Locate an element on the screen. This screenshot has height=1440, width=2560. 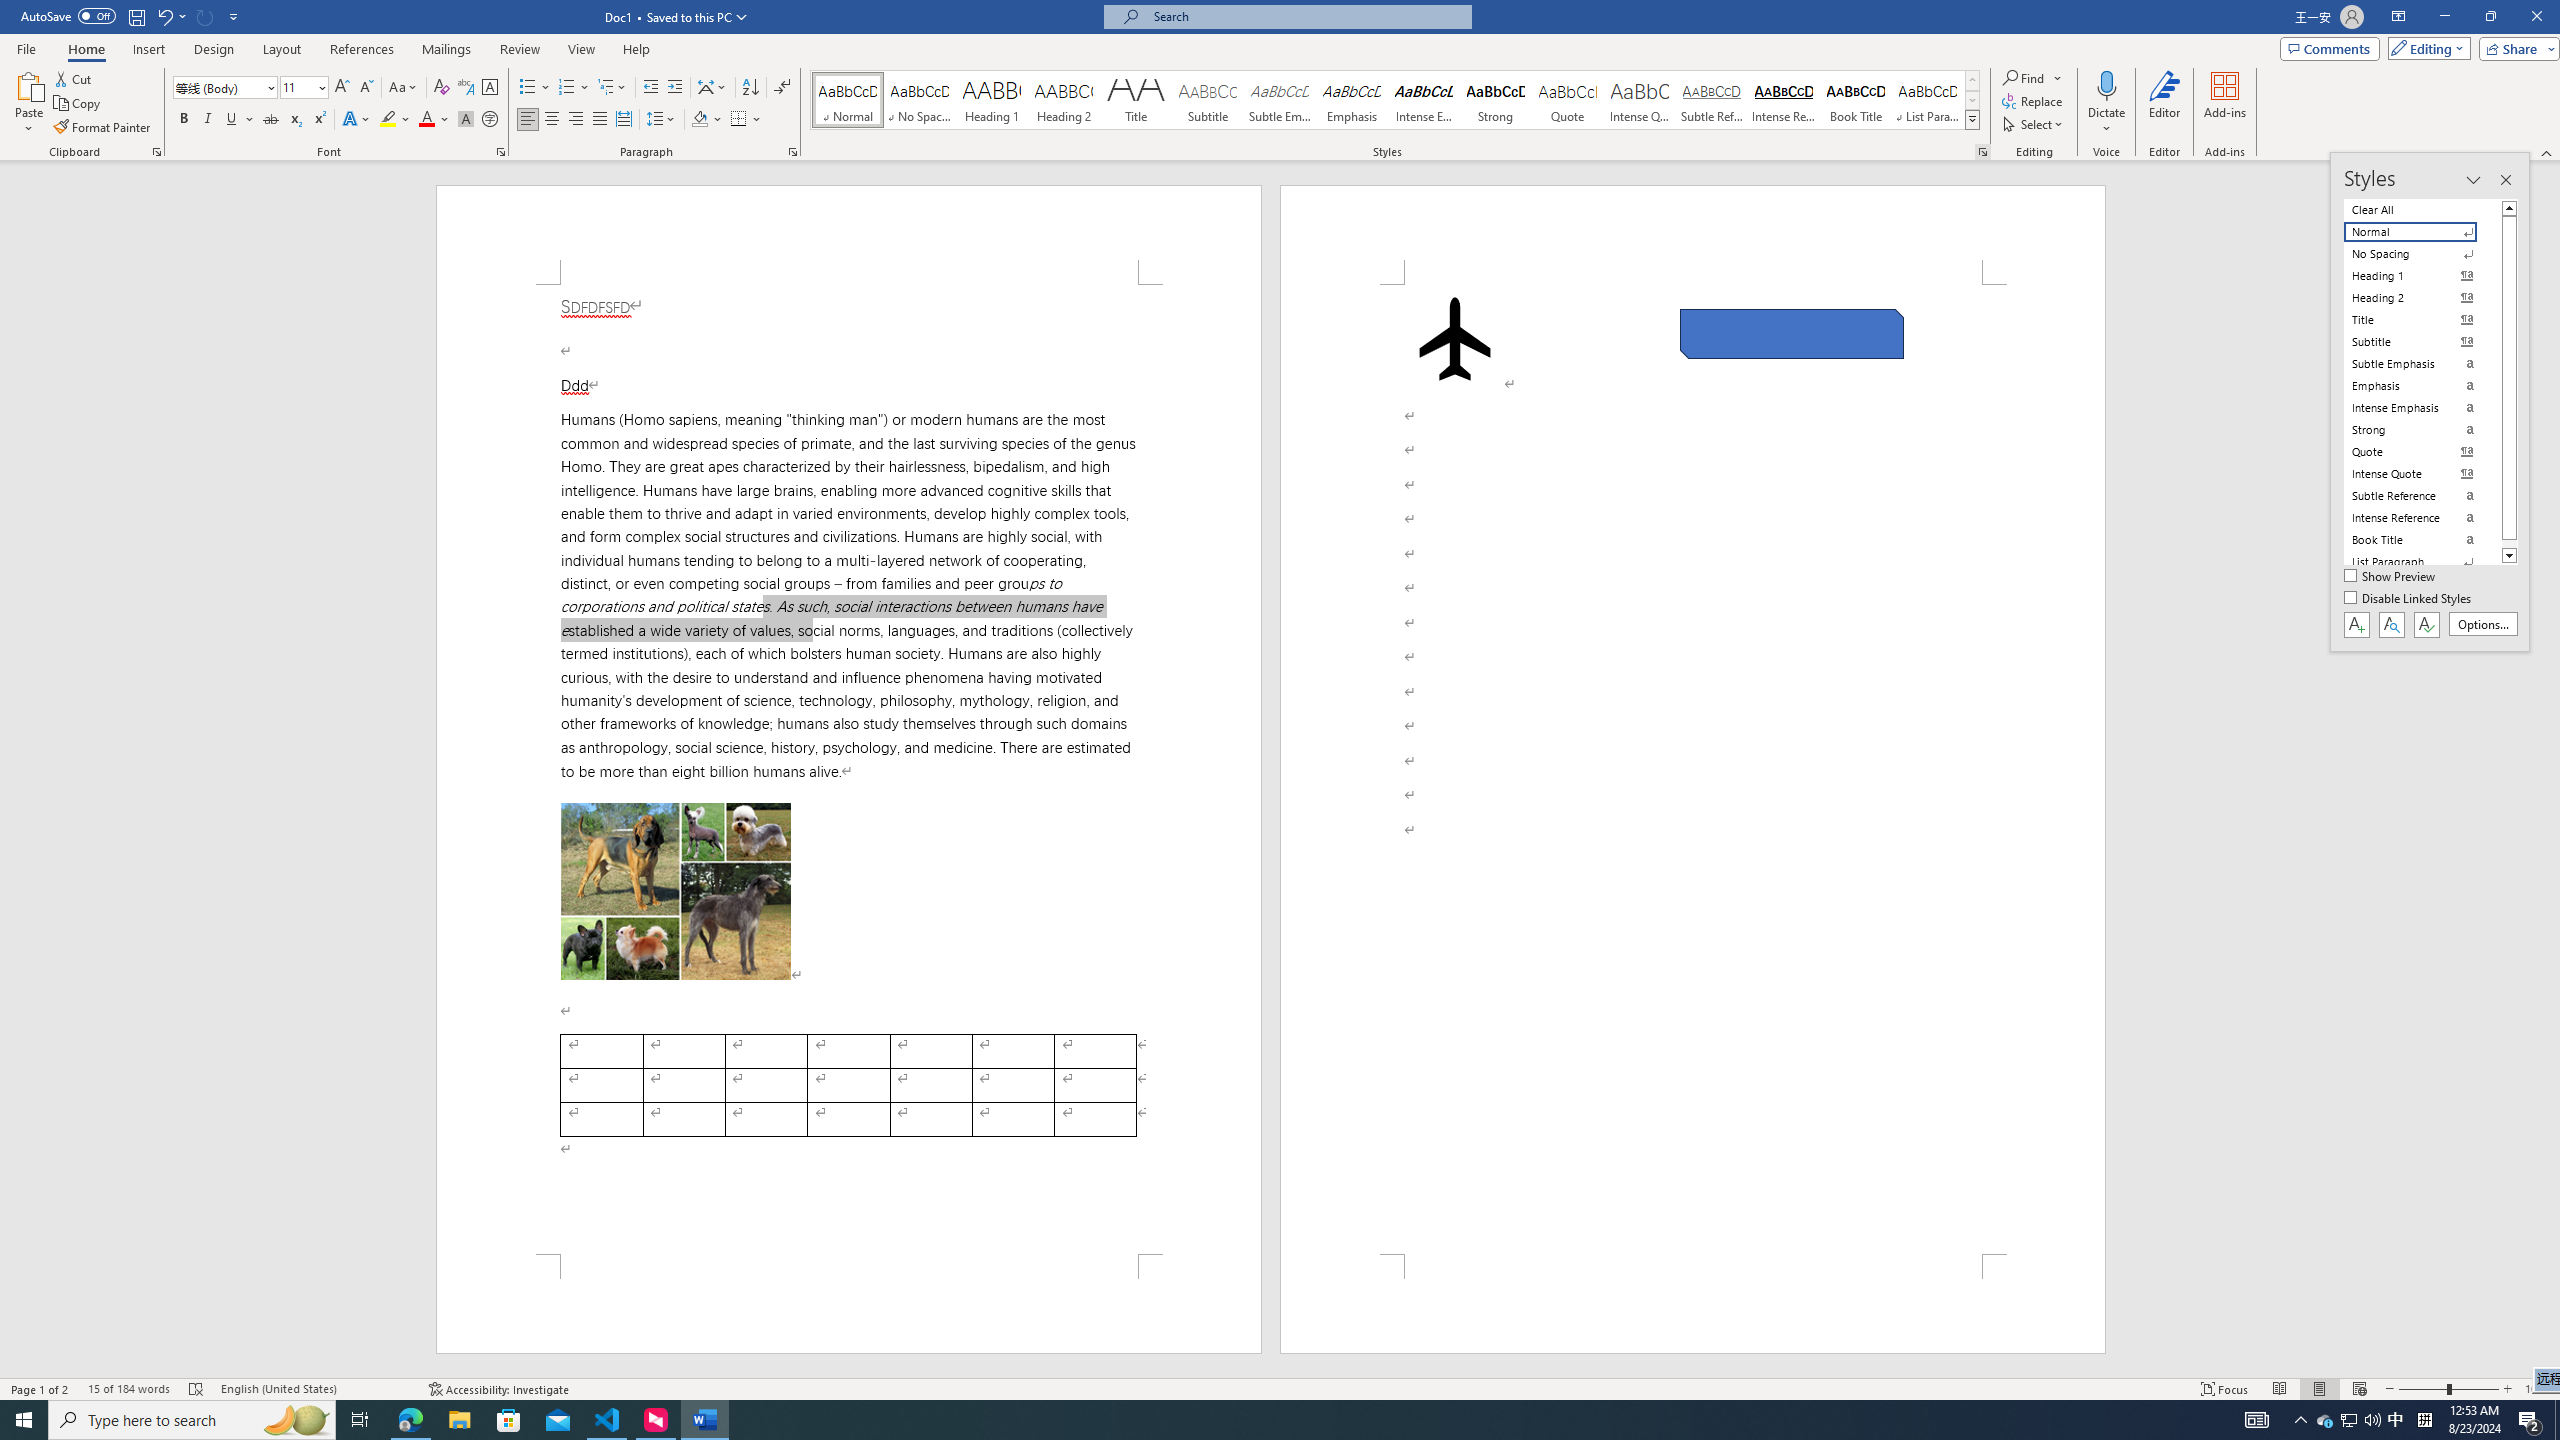
No Spacing is located at coordinates (2422, 254).